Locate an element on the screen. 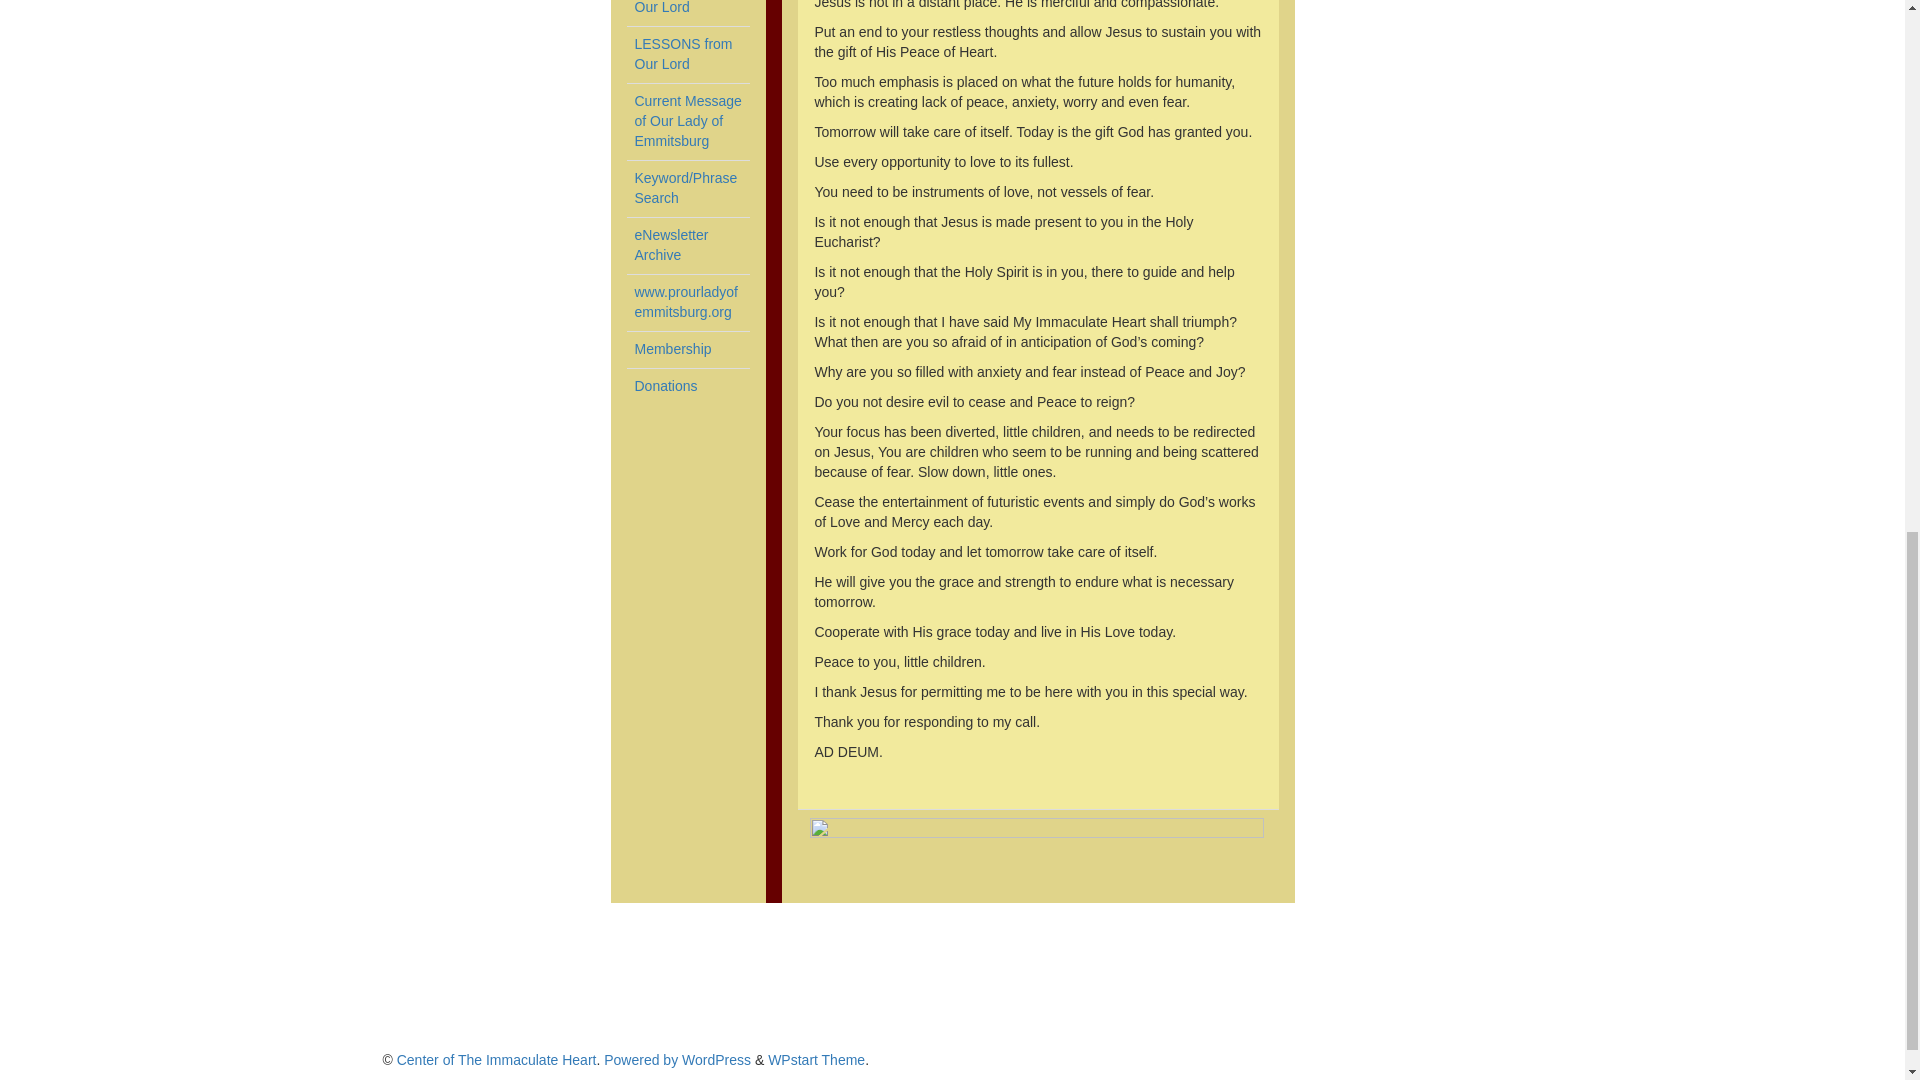 The image size is (1920, 1080). WPstart Theme is located at coordinates (682, 54).